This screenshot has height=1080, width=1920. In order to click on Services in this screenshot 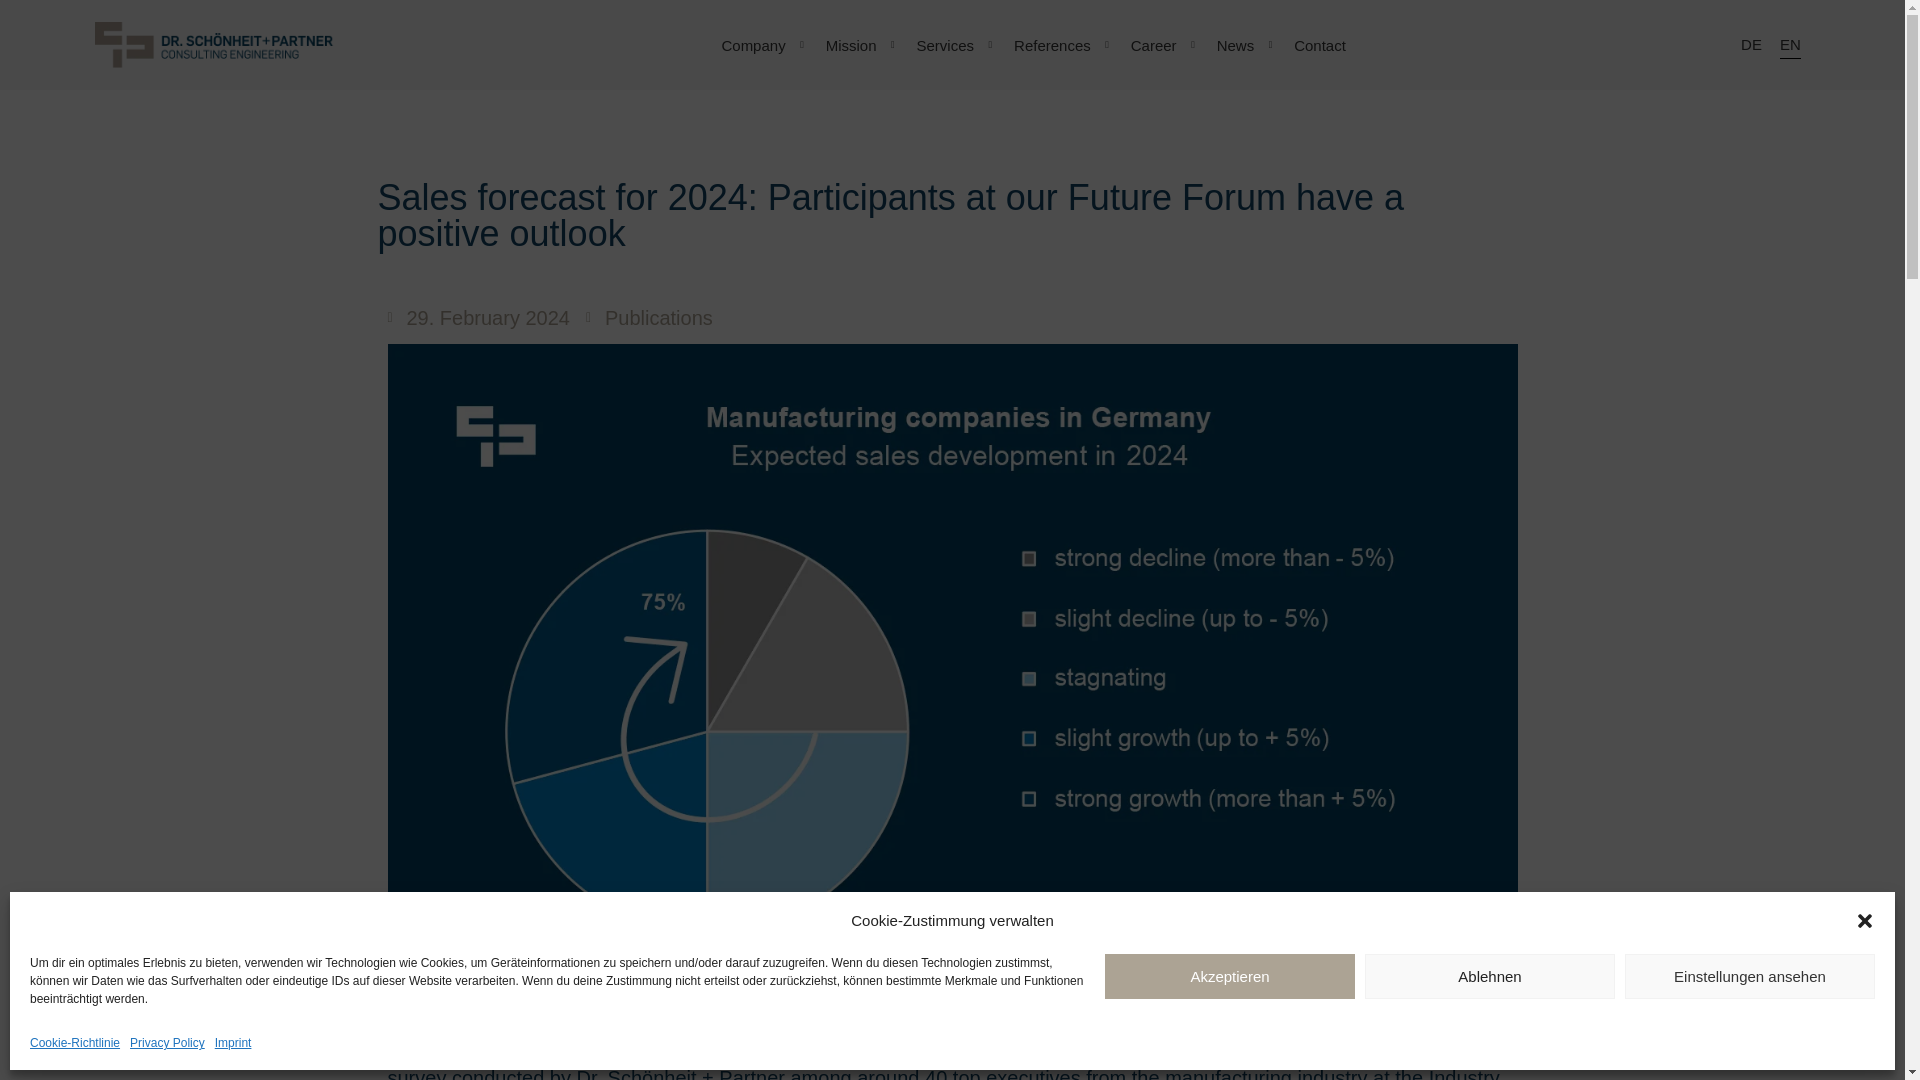, I will do `click(945, 44)`.